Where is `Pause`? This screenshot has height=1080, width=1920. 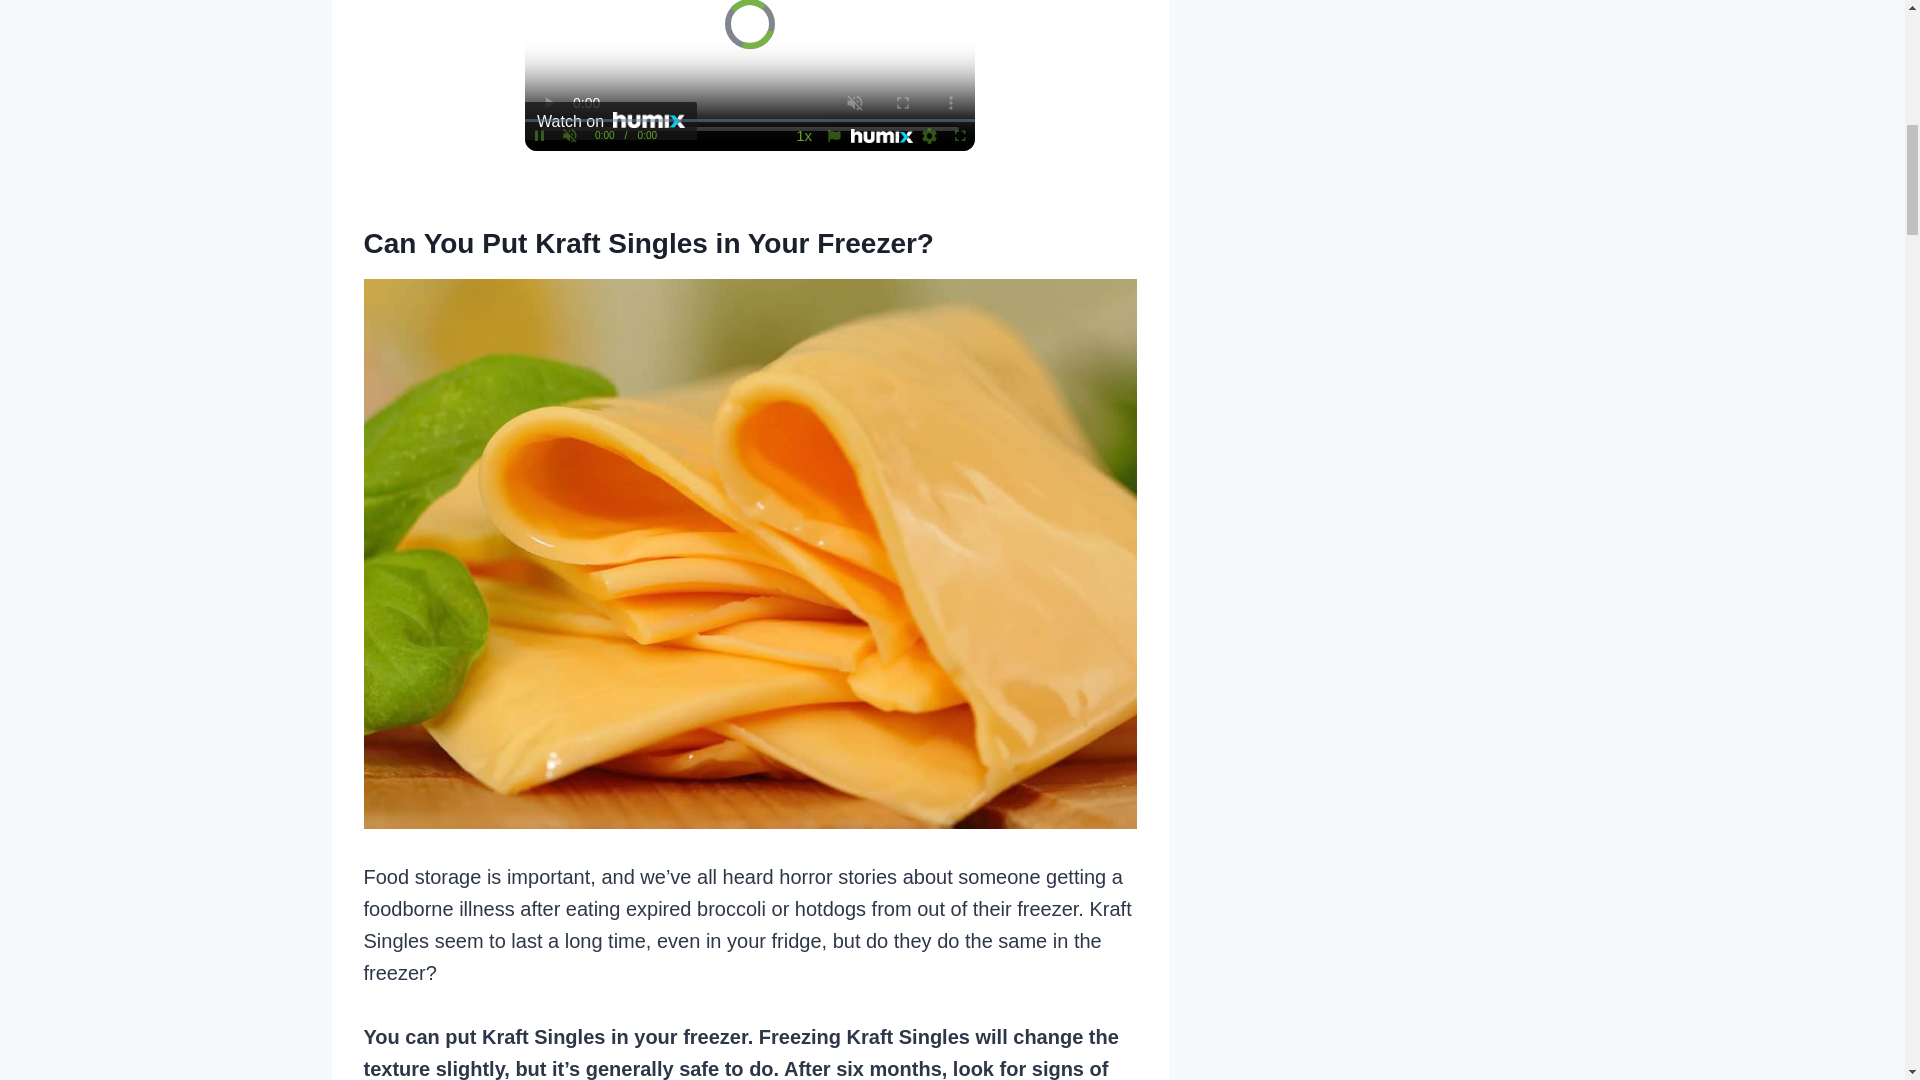
Pause is located at coordinates (539, 136).